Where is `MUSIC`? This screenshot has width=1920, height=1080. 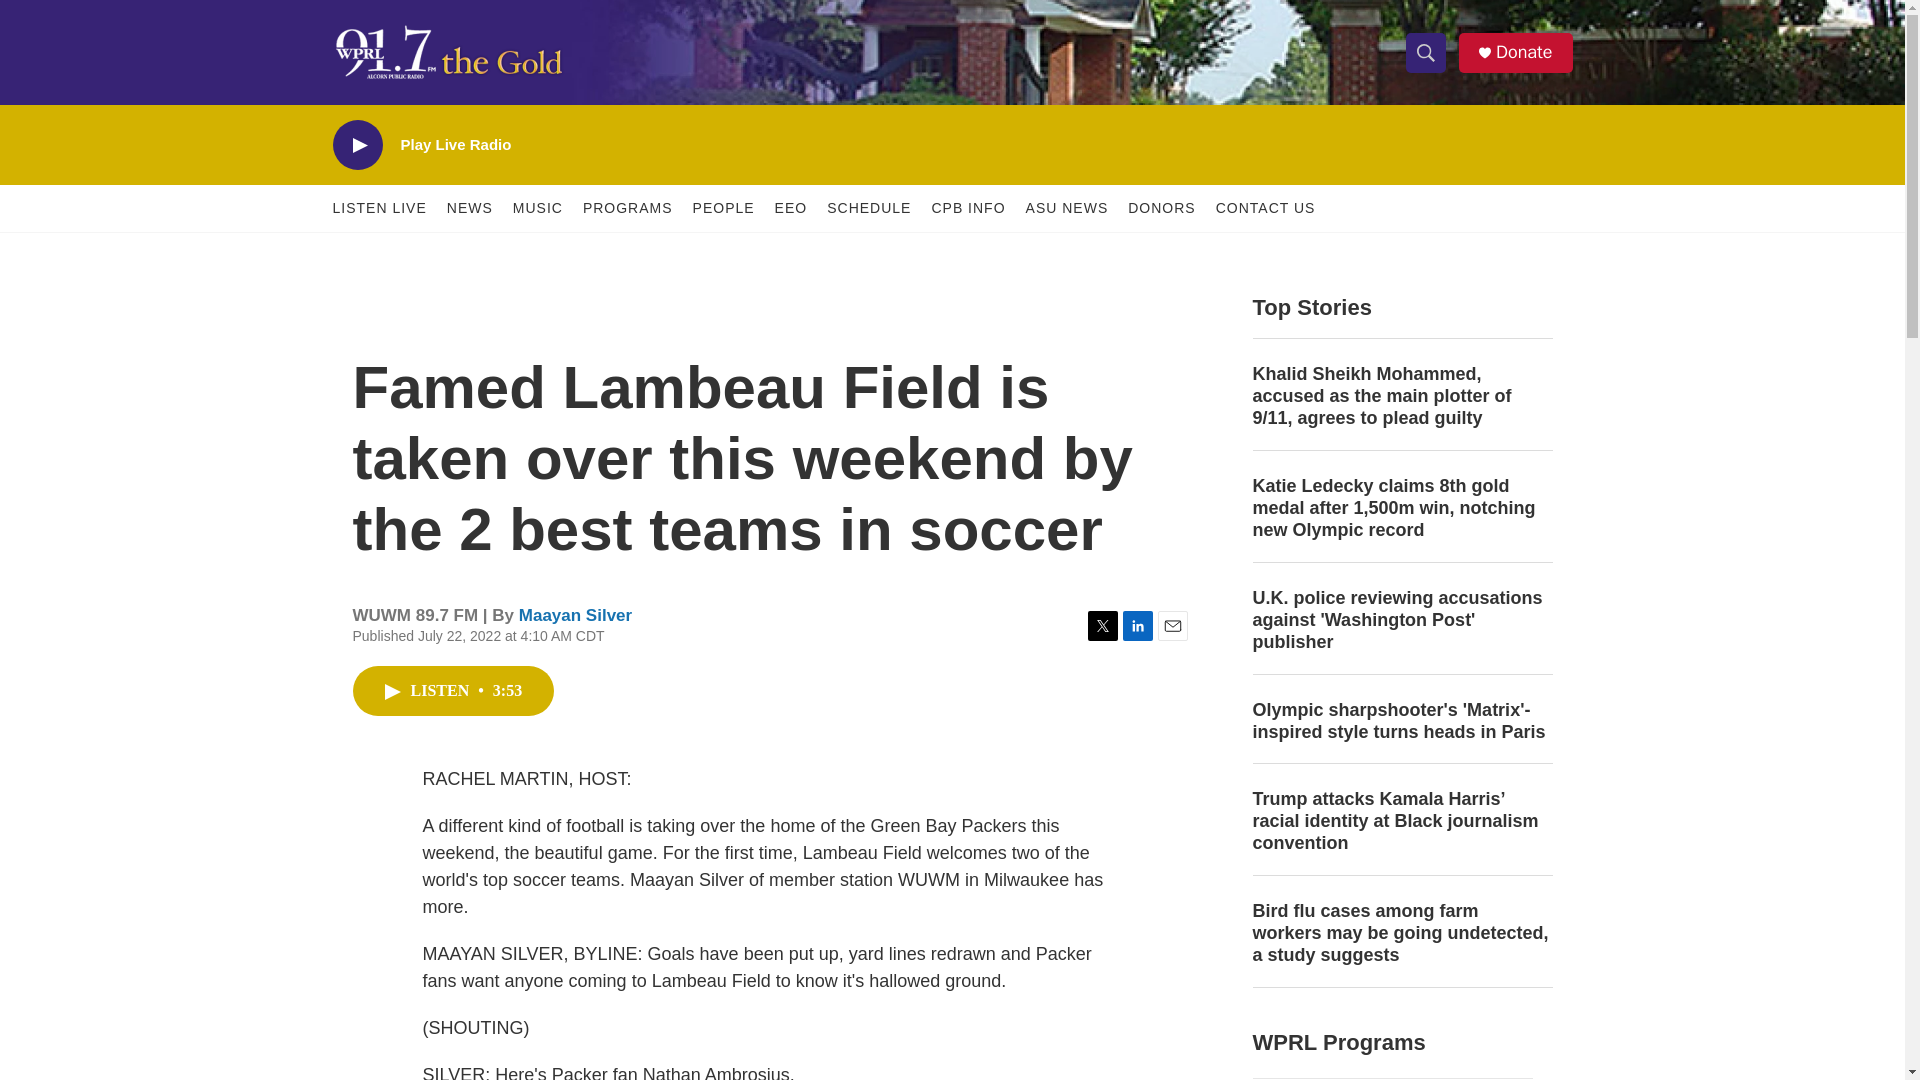 MUSIC is located at coordinates (537, 208).